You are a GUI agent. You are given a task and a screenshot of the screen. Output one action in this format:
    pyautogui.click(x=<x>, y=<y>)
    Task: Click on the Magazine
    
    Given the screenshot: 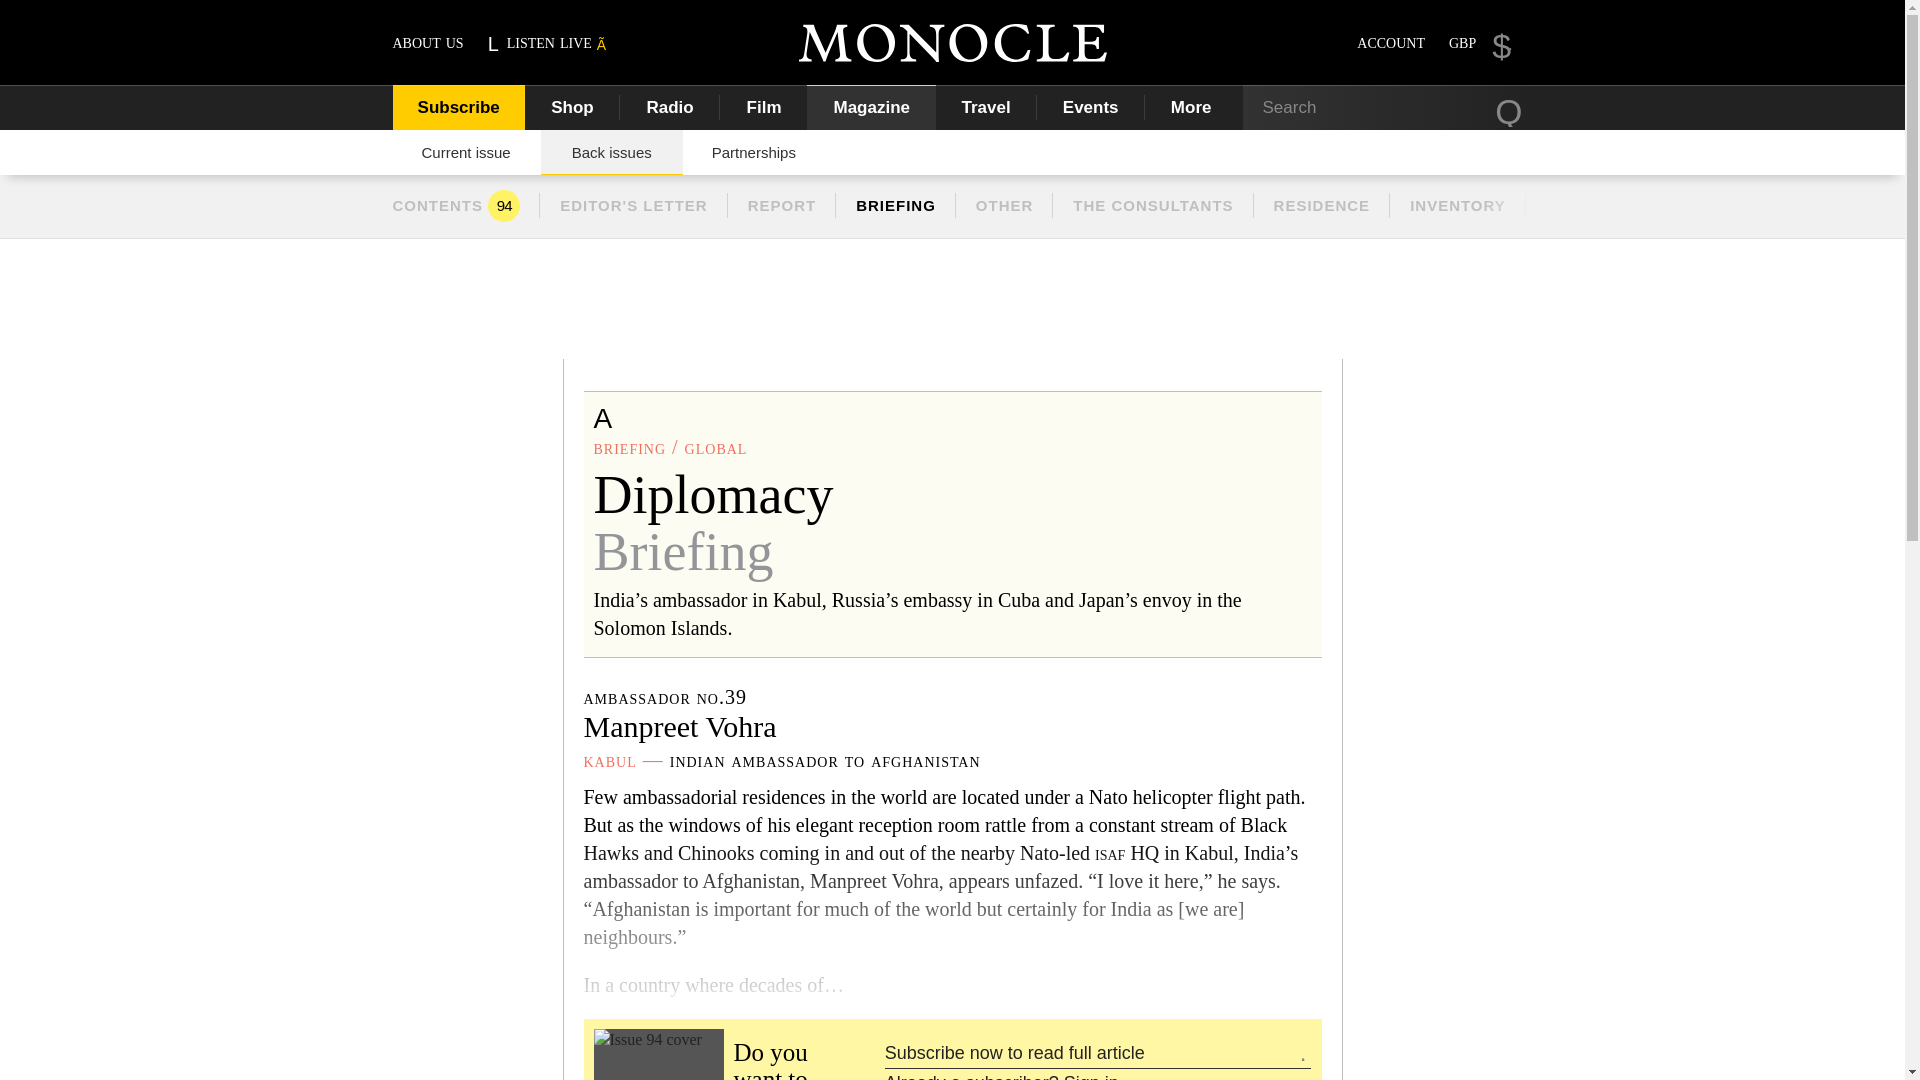 What is the action you would take?
    pyautogui.click(x=871, y=107)
    